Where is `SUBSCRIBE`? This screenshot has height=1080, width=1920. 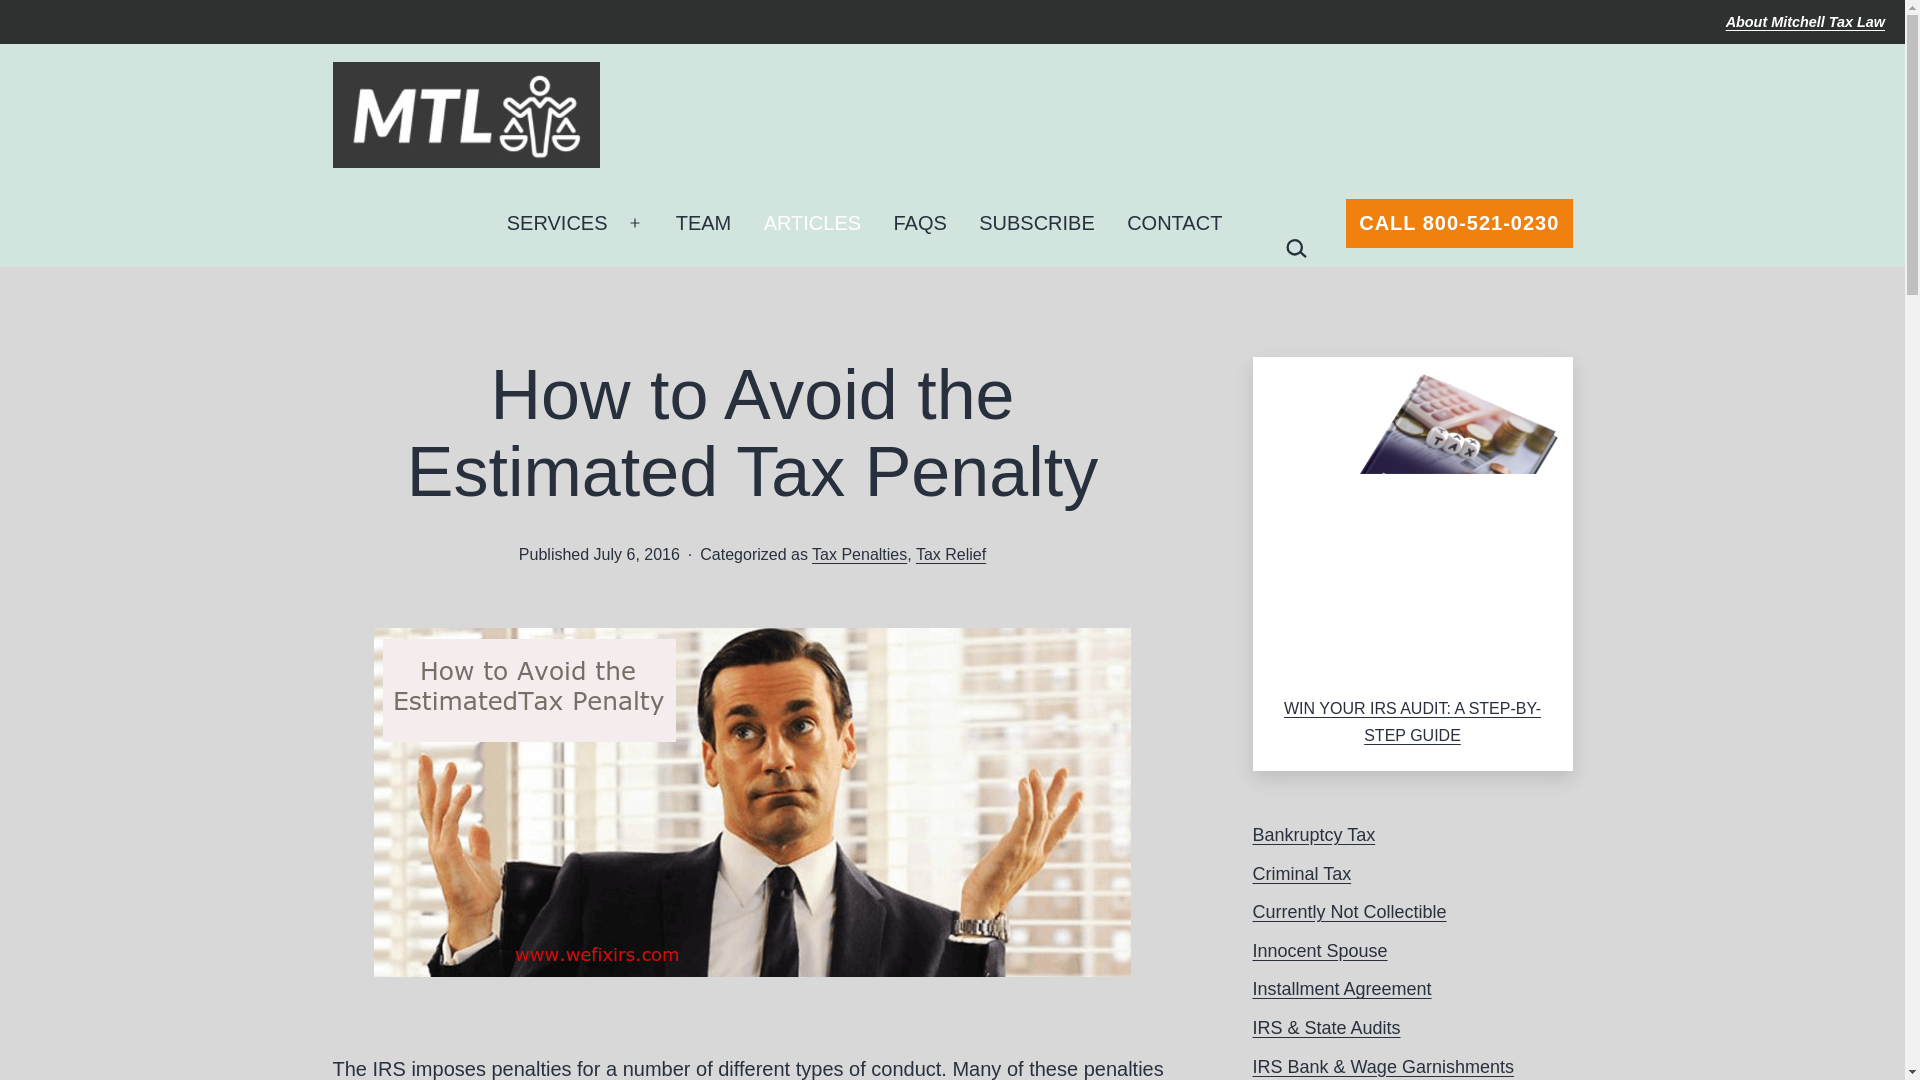
SUBSCRIBE is located at coordinates (1036, 222).